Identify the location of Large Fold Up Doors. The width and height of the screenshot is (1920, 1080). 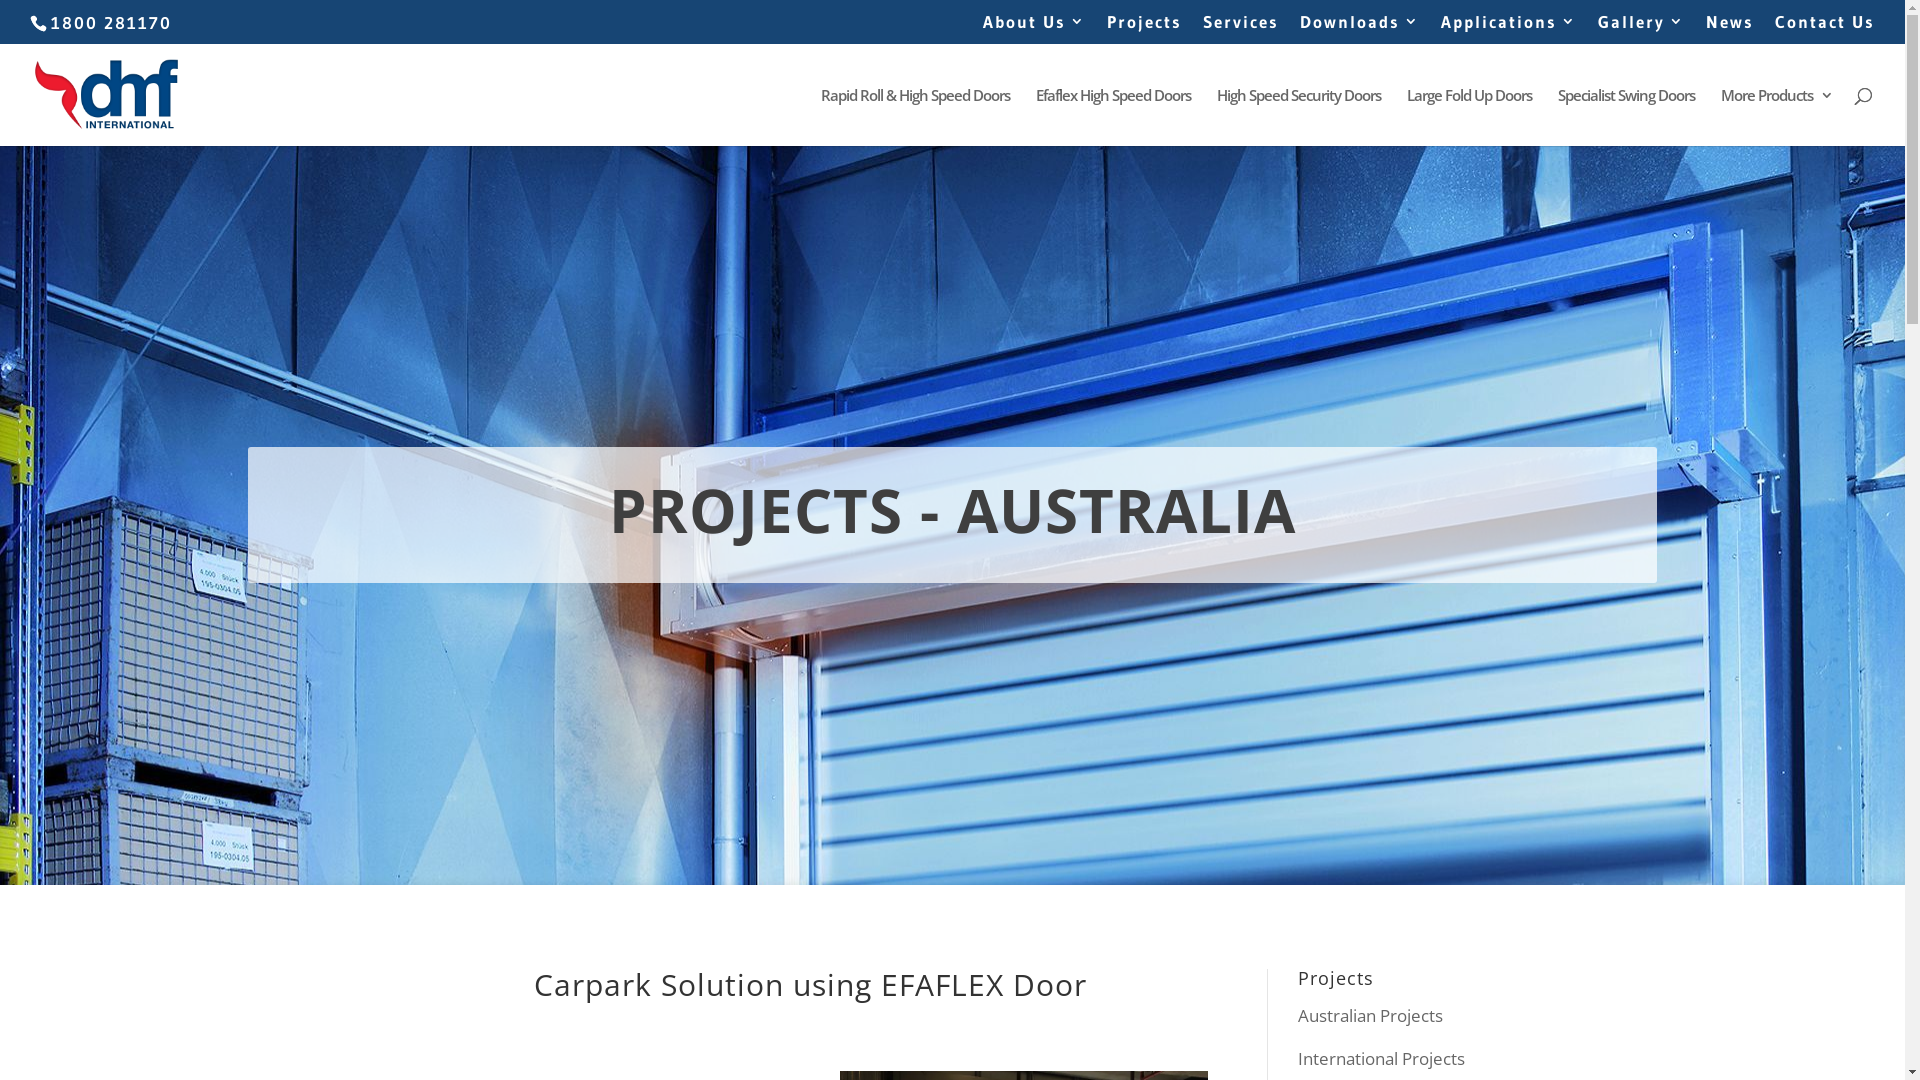
(1470, 117).